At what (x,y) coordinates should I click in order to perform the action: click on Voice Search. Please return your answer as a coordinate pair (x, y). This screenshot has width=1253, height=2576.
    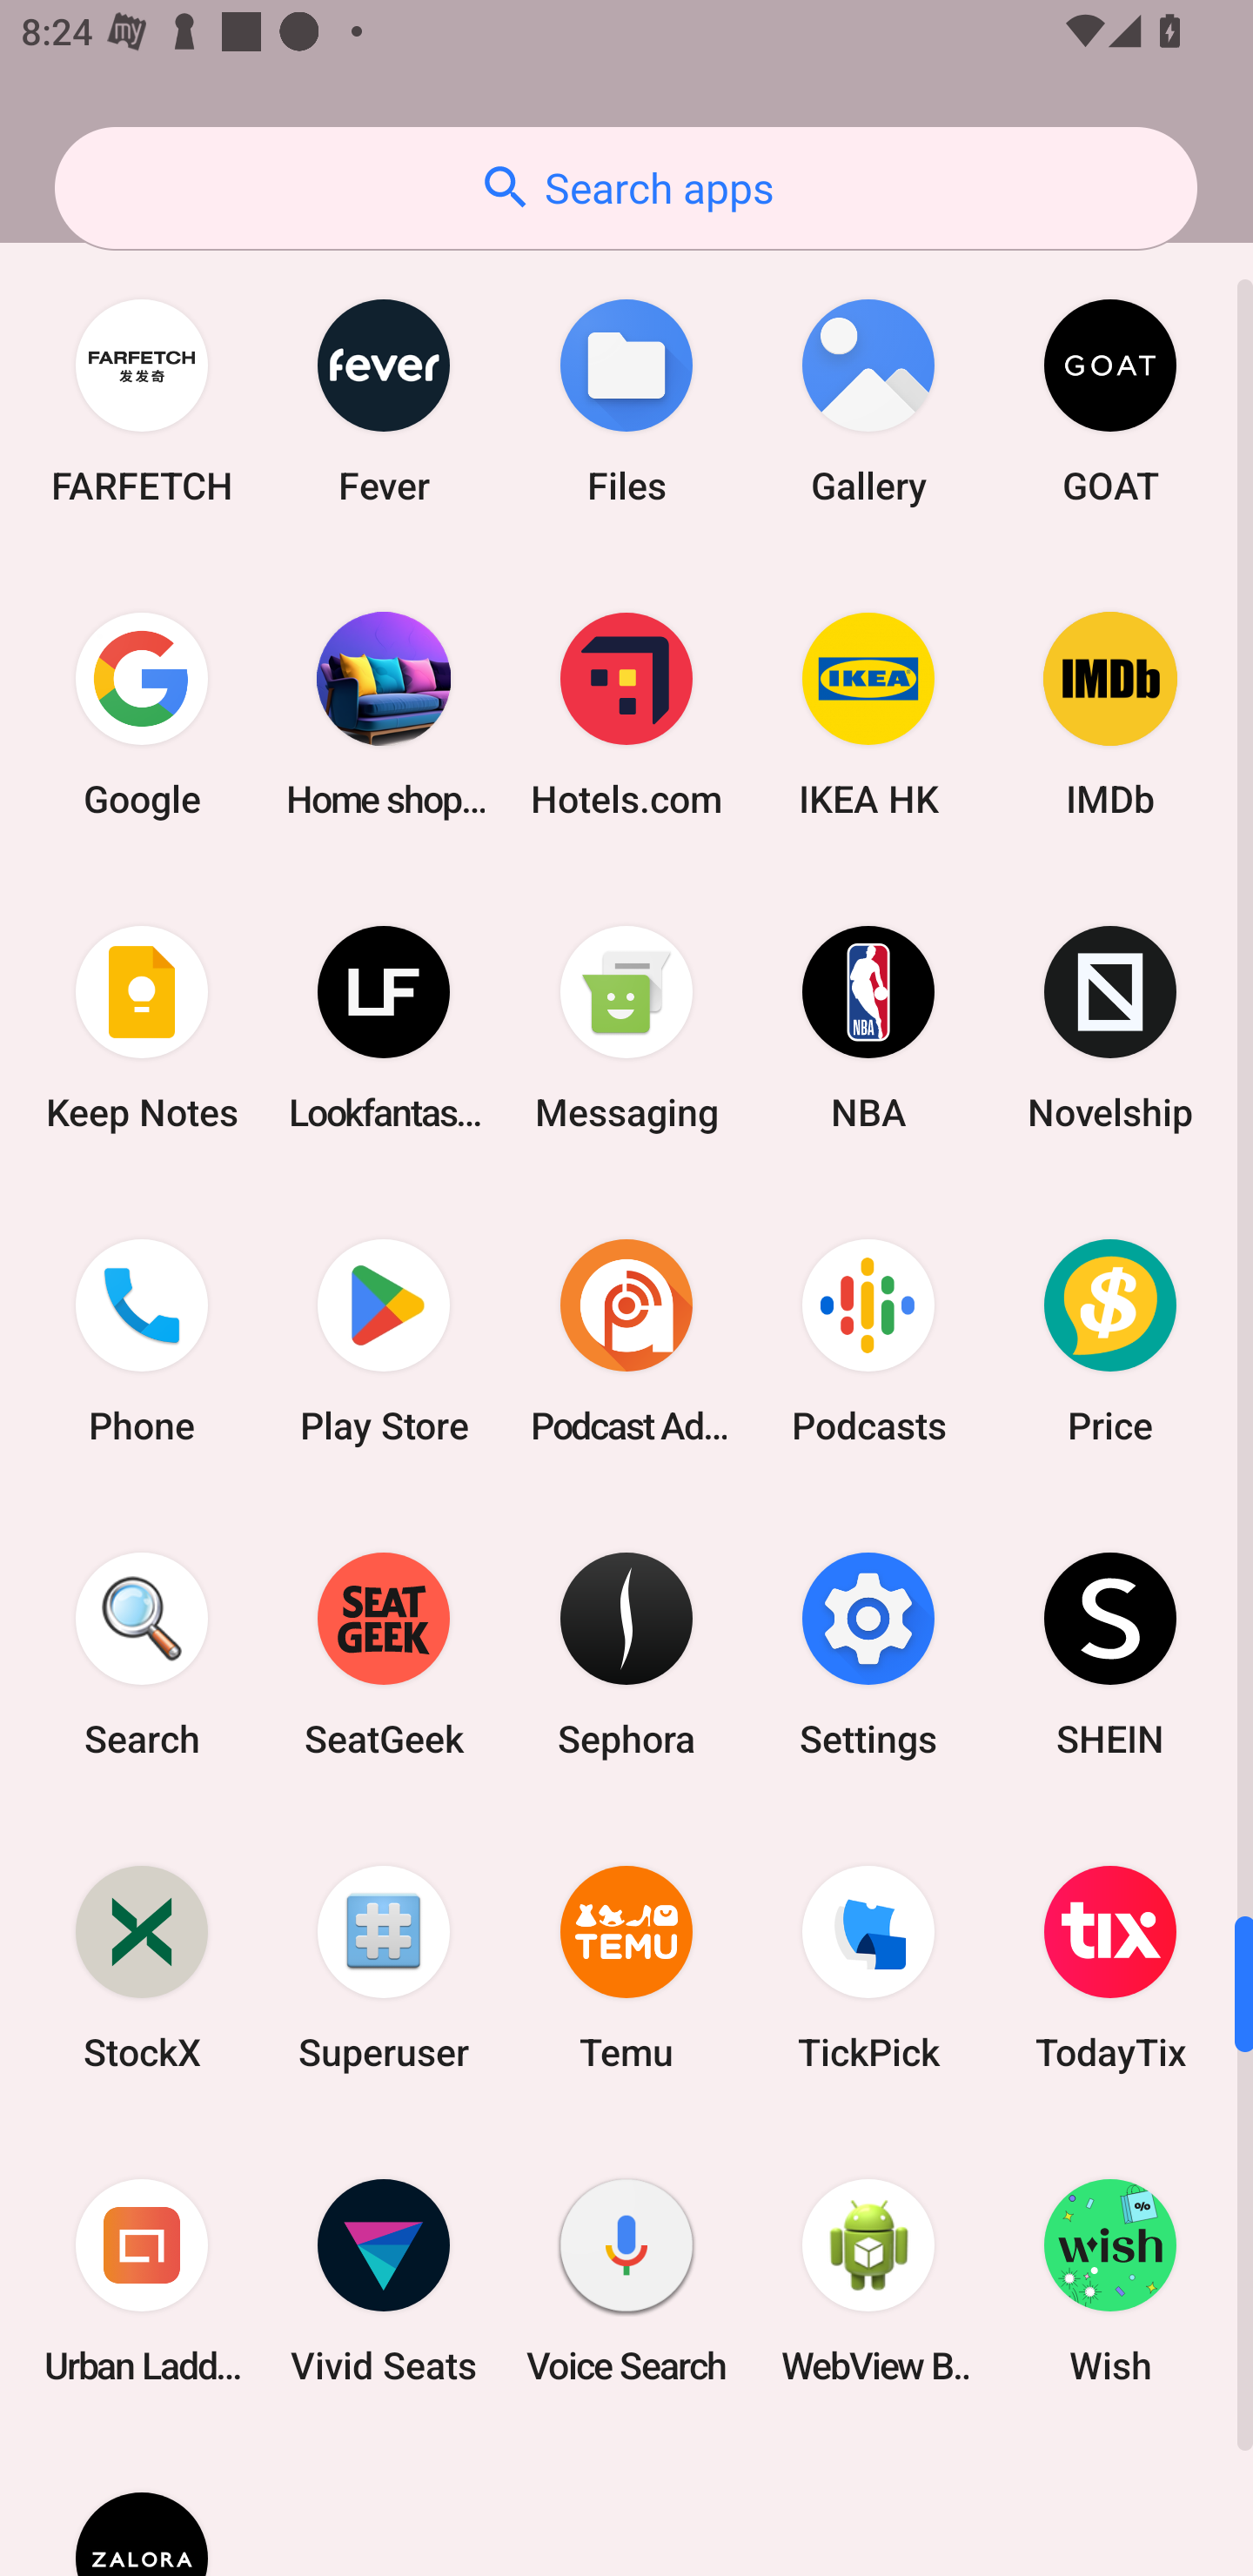
    Looking at the image, I should click on (626, 2281).